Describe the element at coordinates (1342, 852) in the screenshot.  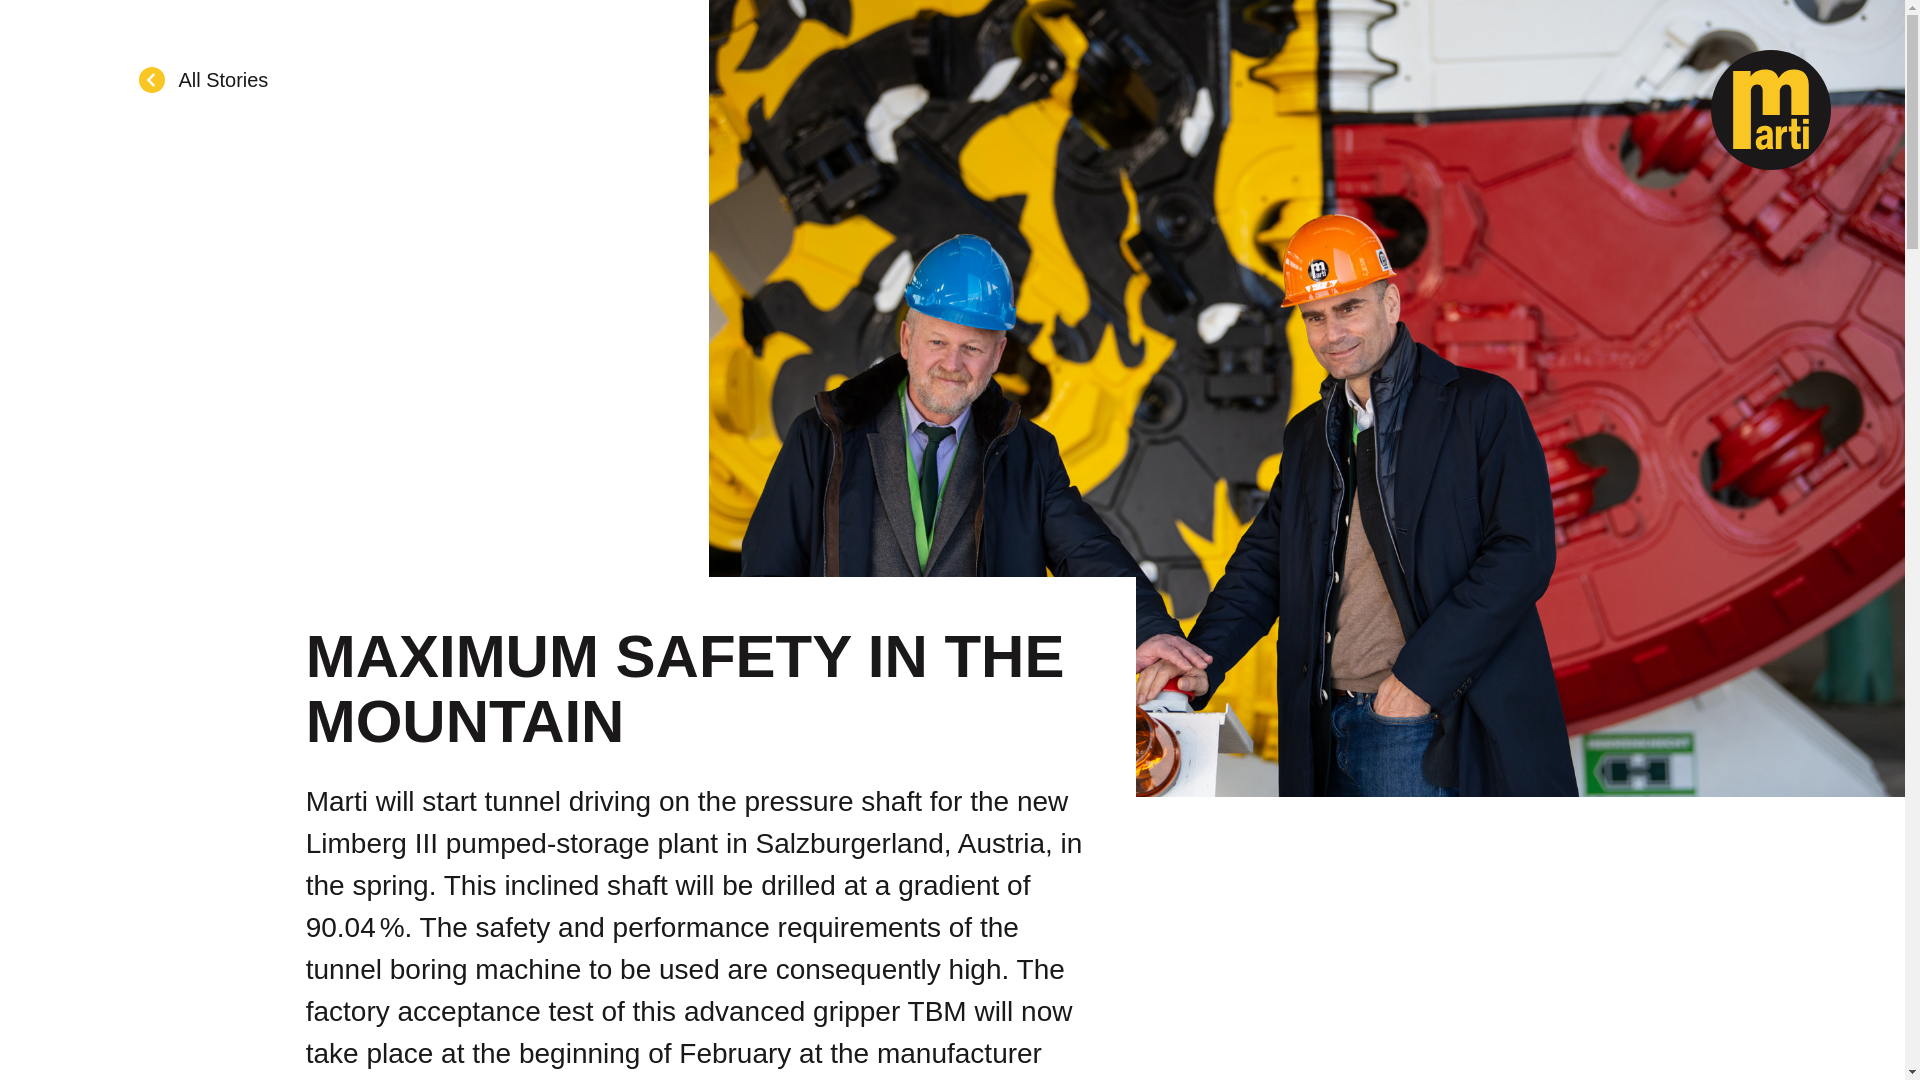
I see `Sustainability` at that location.